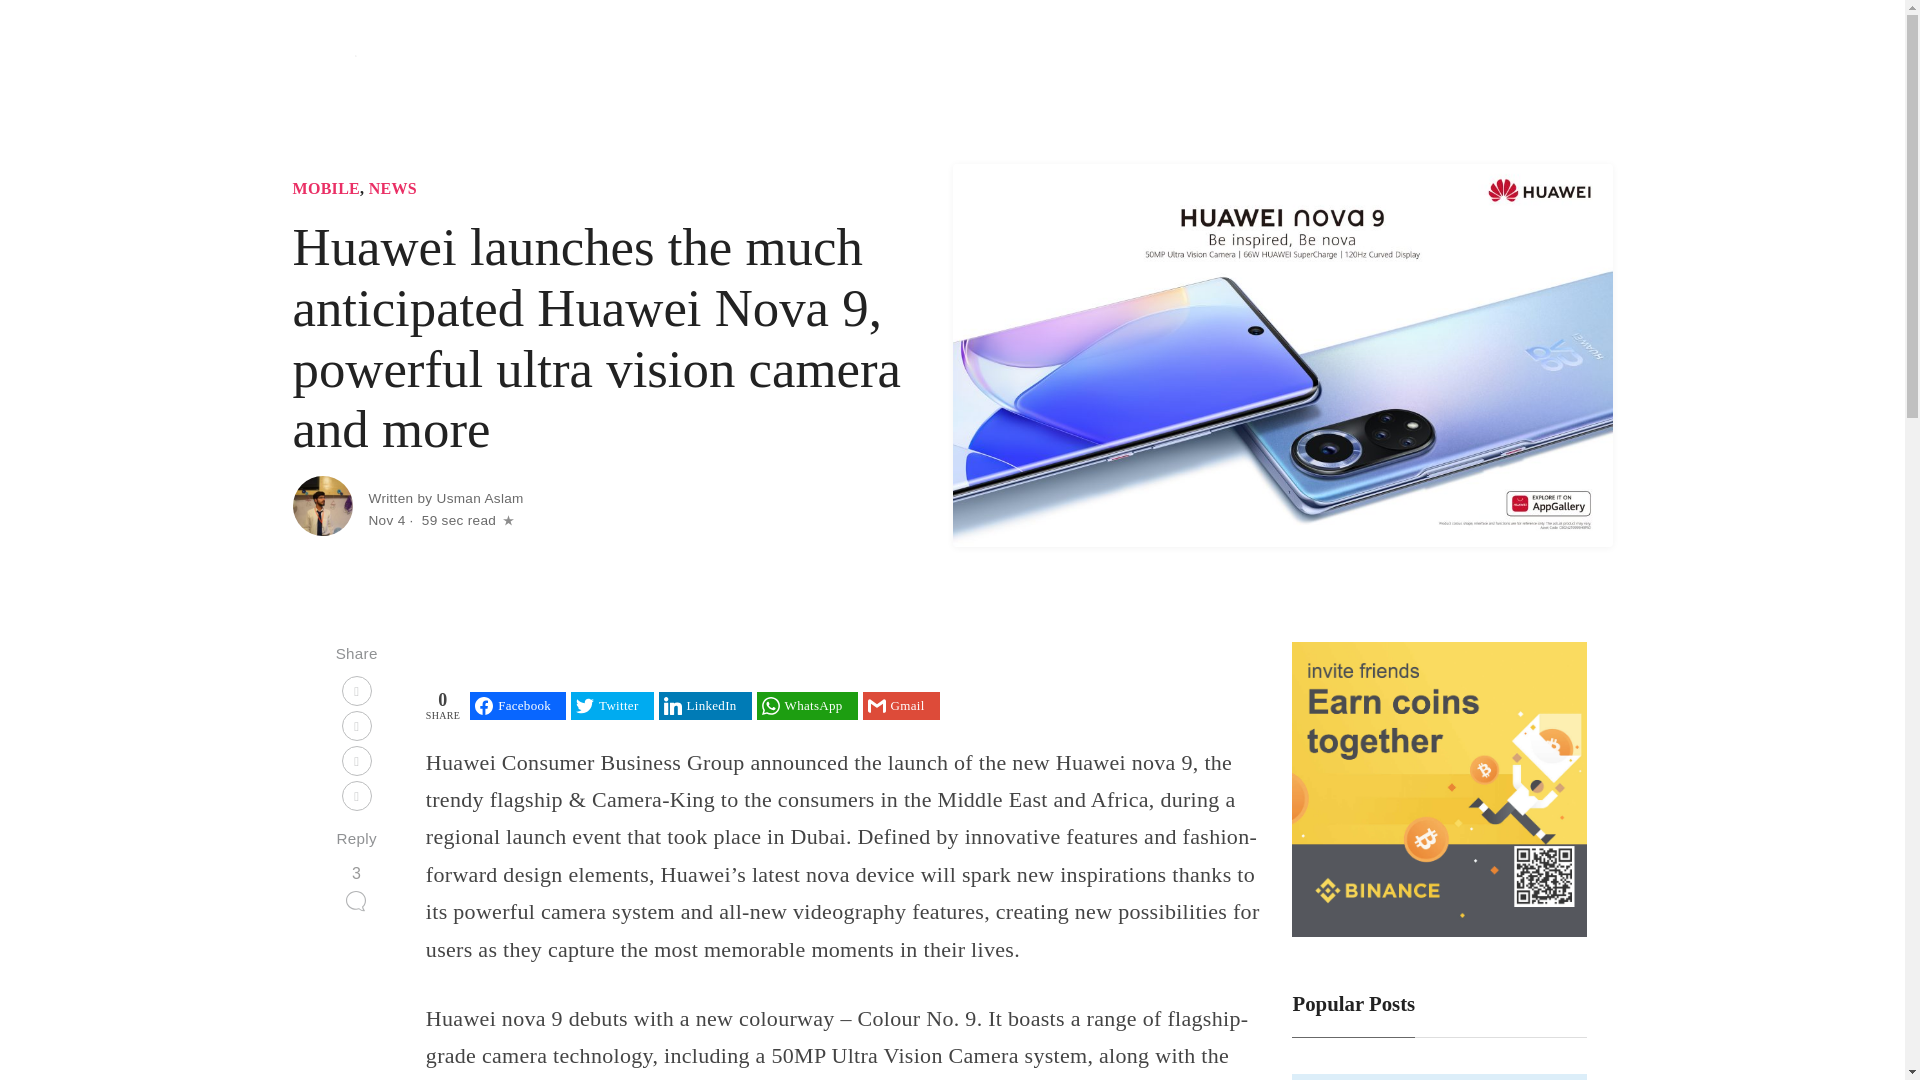  What do you see at coordinates (807, 706) in the screenshot?
I see `Share on WhatsApp` at bounding box center [807, 706].